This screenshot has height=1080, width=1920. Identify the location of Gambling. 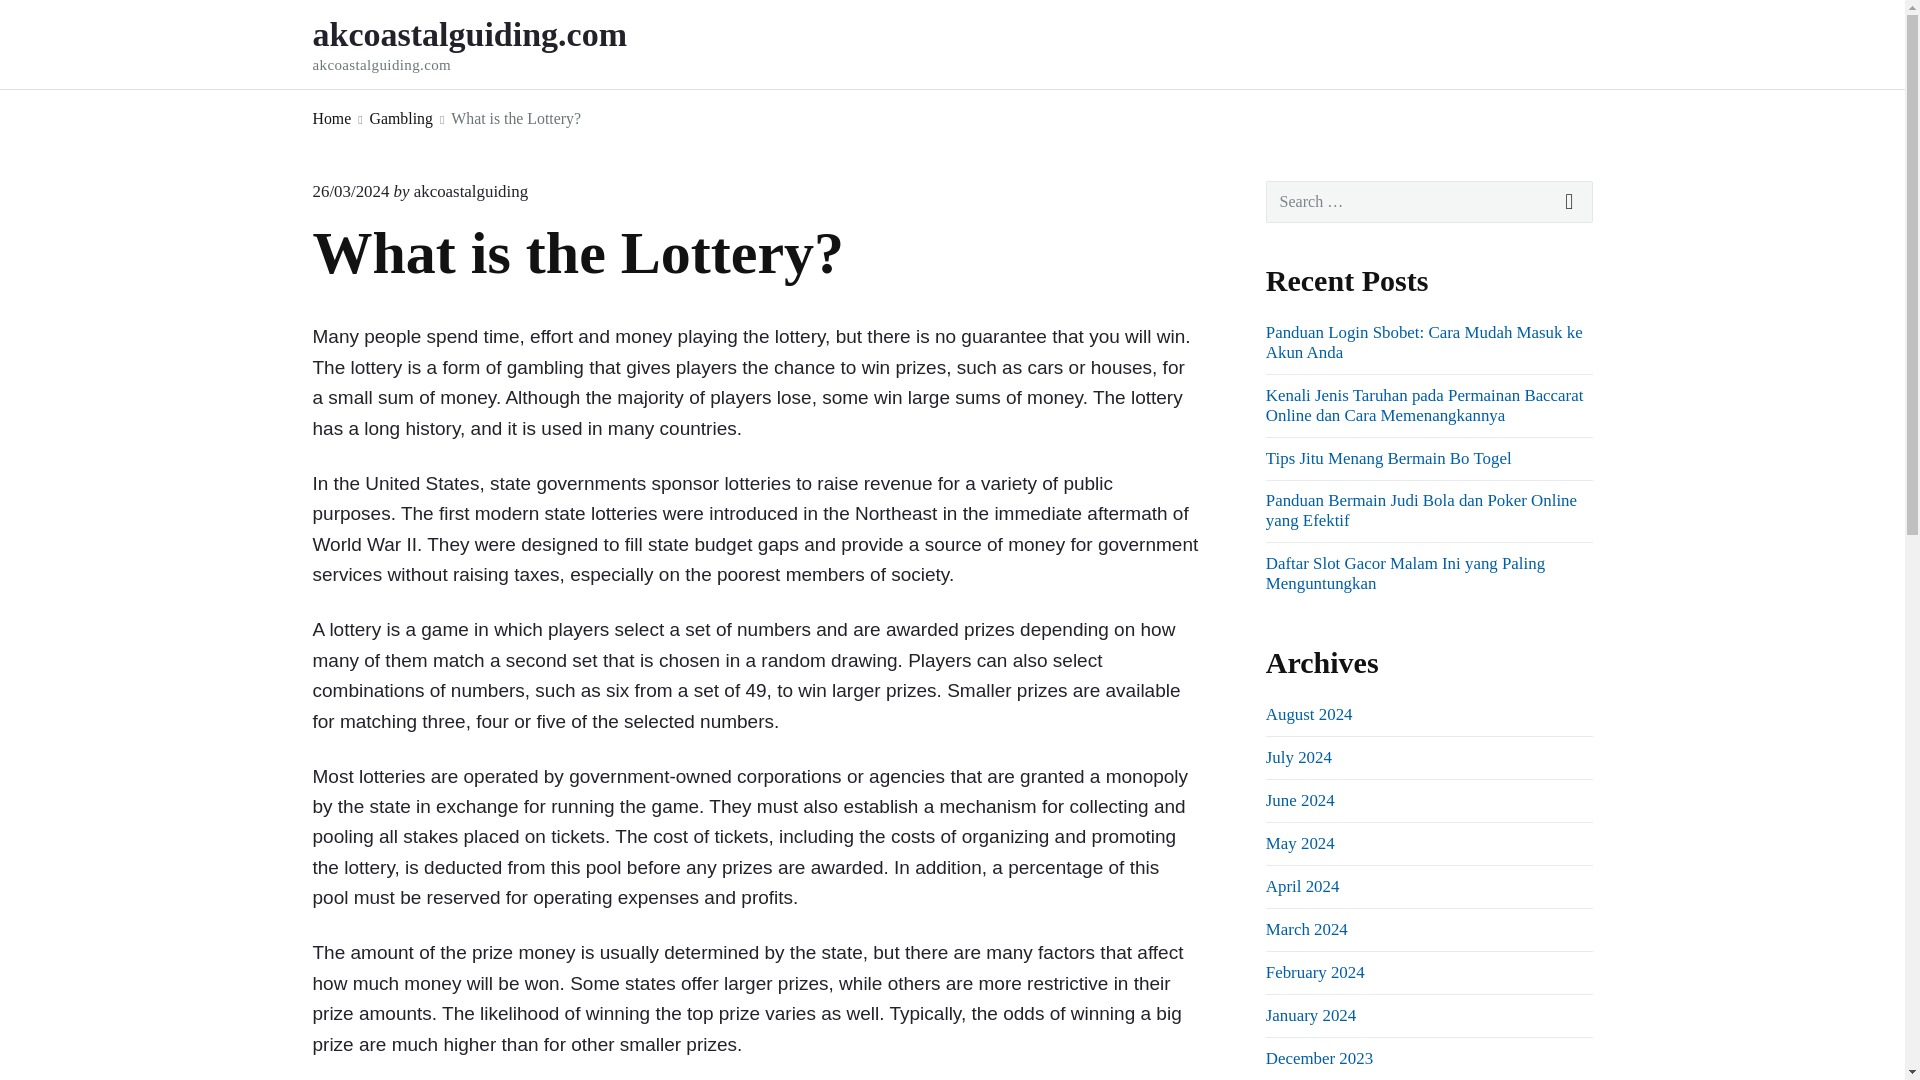
(402, 118).